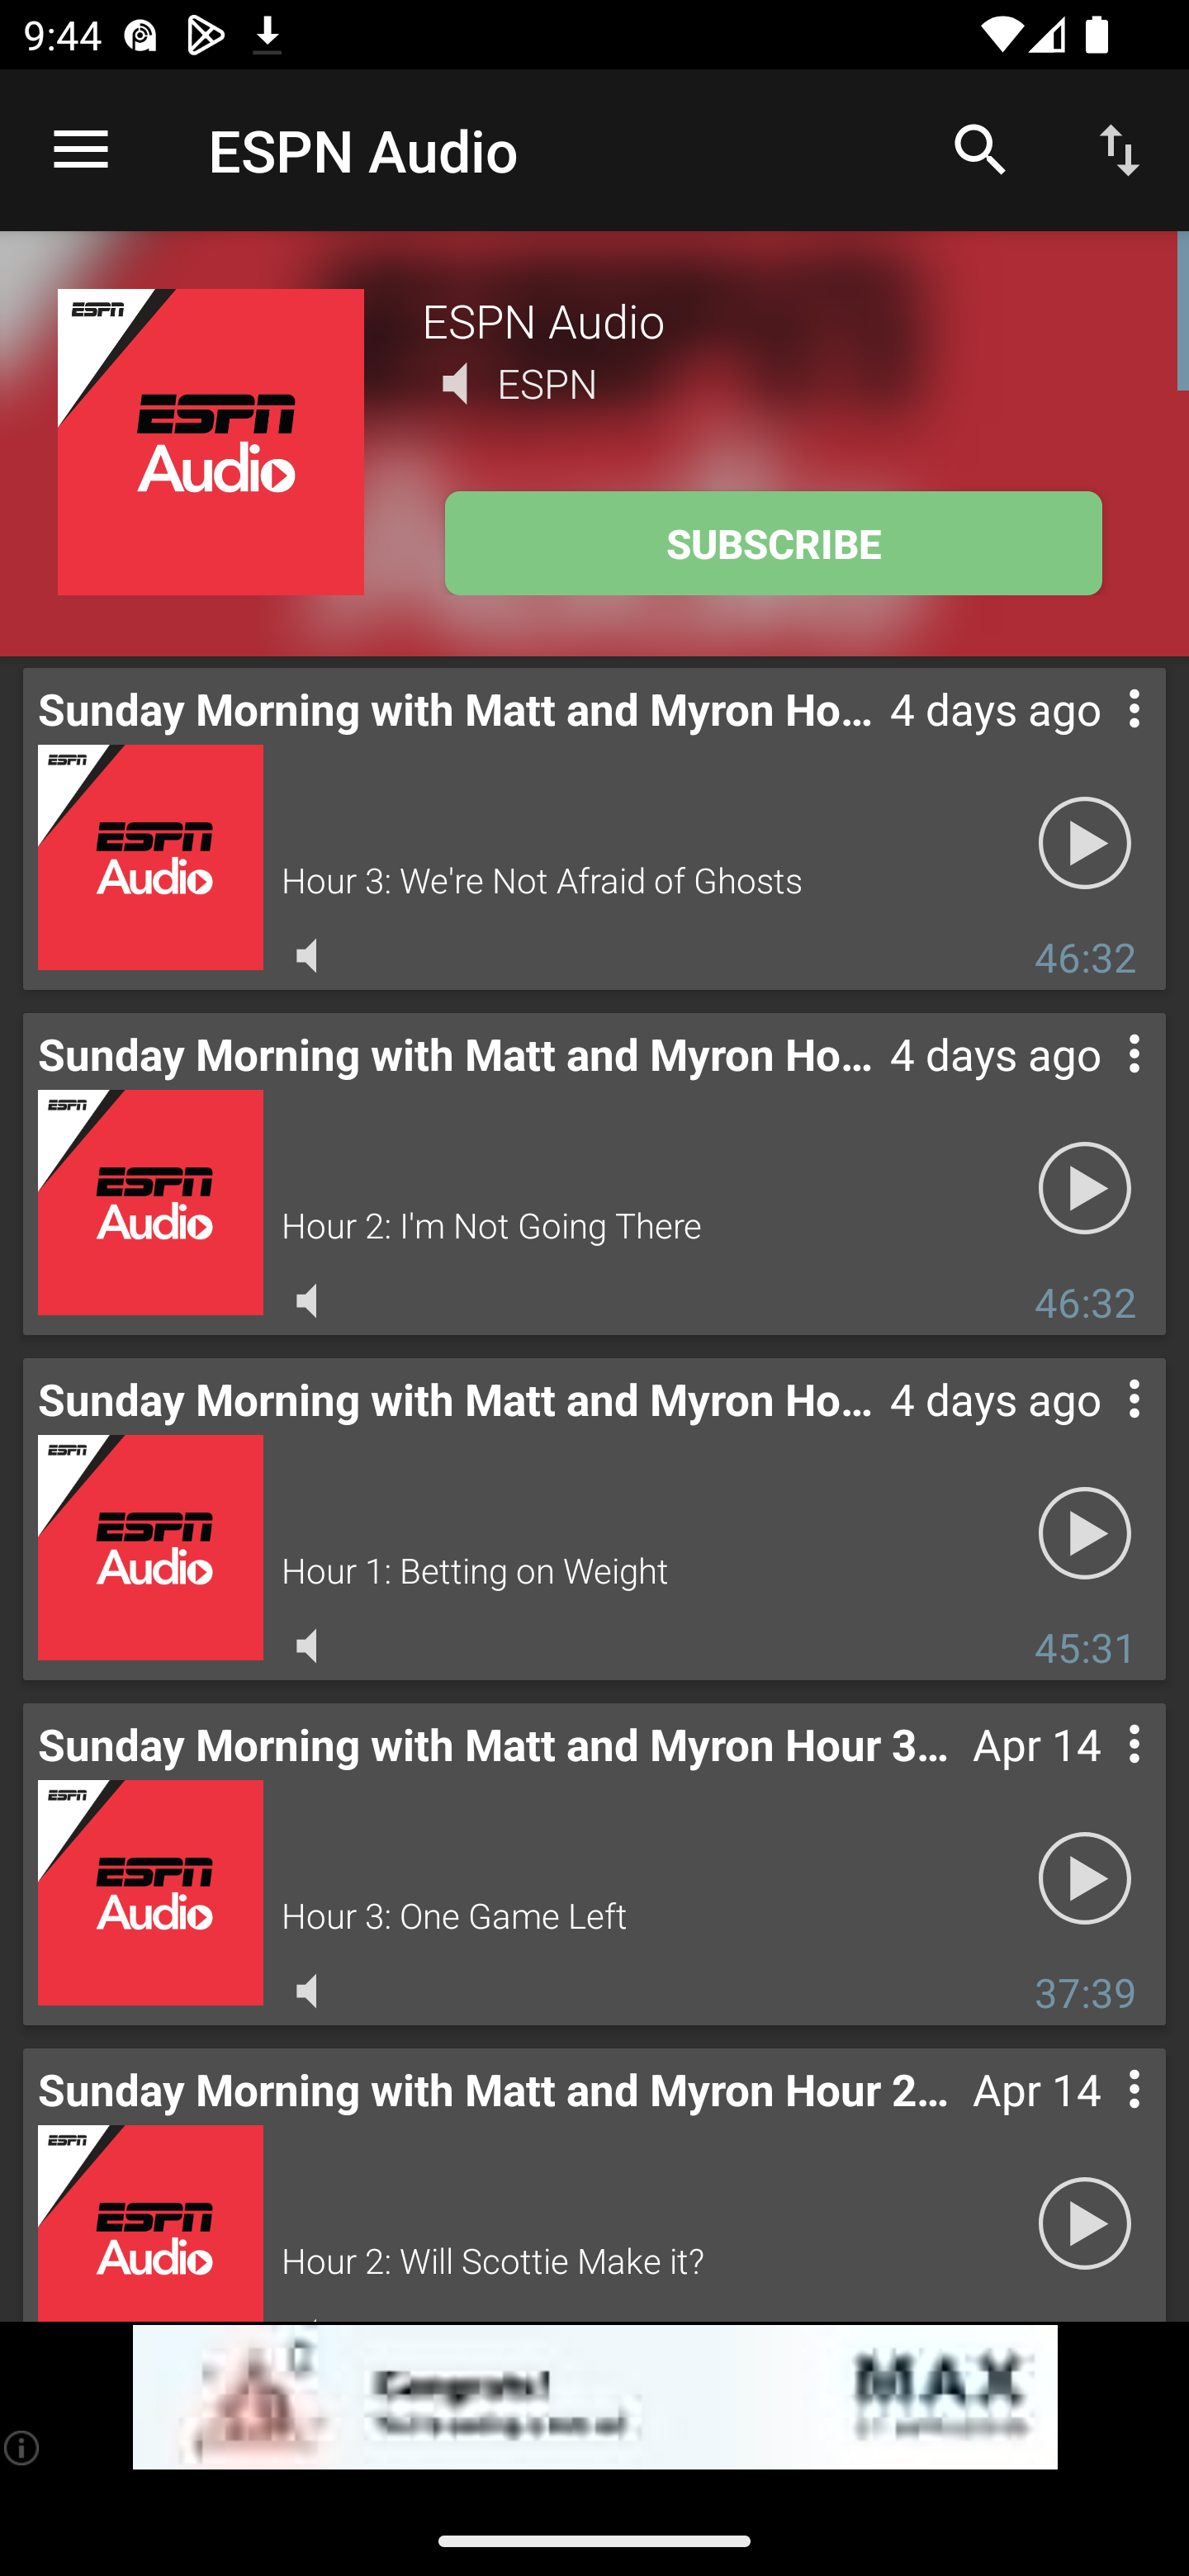  Describe the element at coordinates (1098, 1430) in the screenshot. I see `Contextual menu` at that location.